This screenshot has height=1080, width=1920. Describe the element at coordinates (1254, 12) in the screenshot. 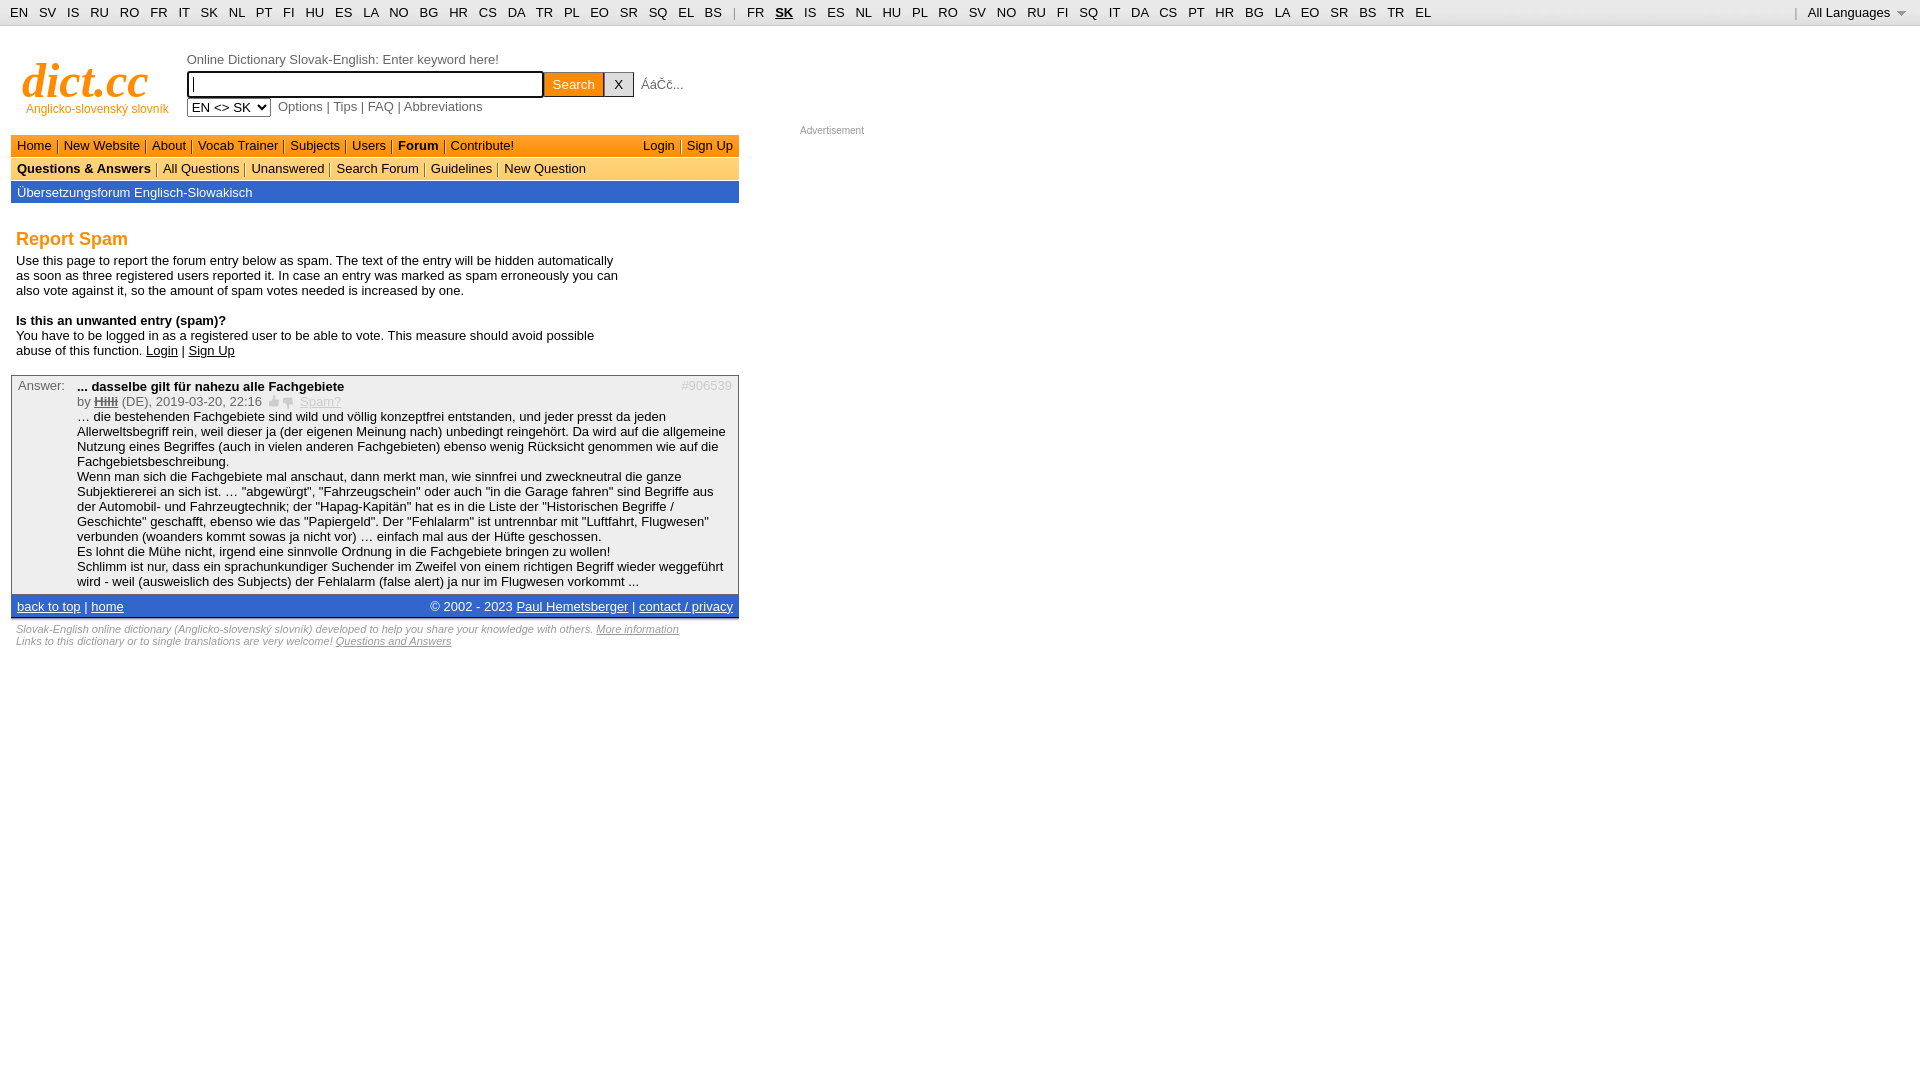

I see `BG` at that location.